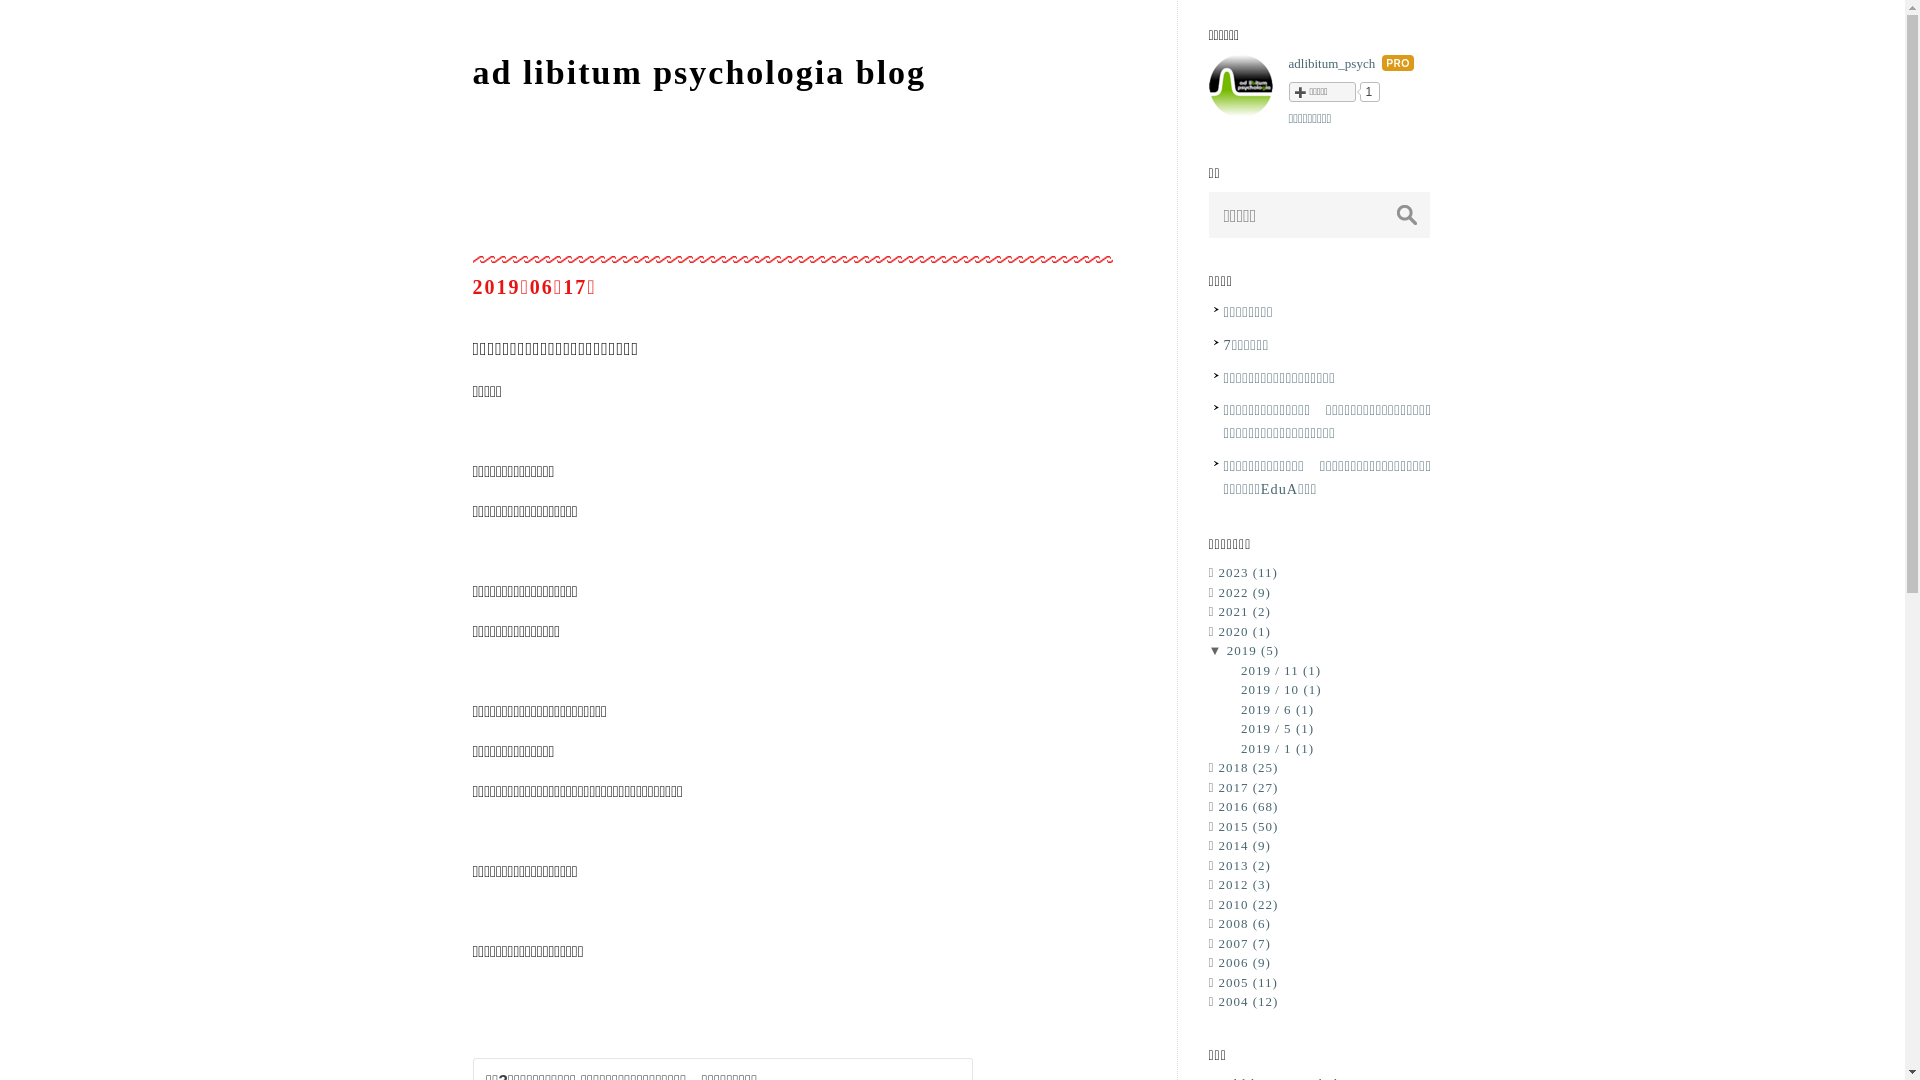 The image size is (1920, 1080). I want to click on 2005 (11), so click(1248, 982).